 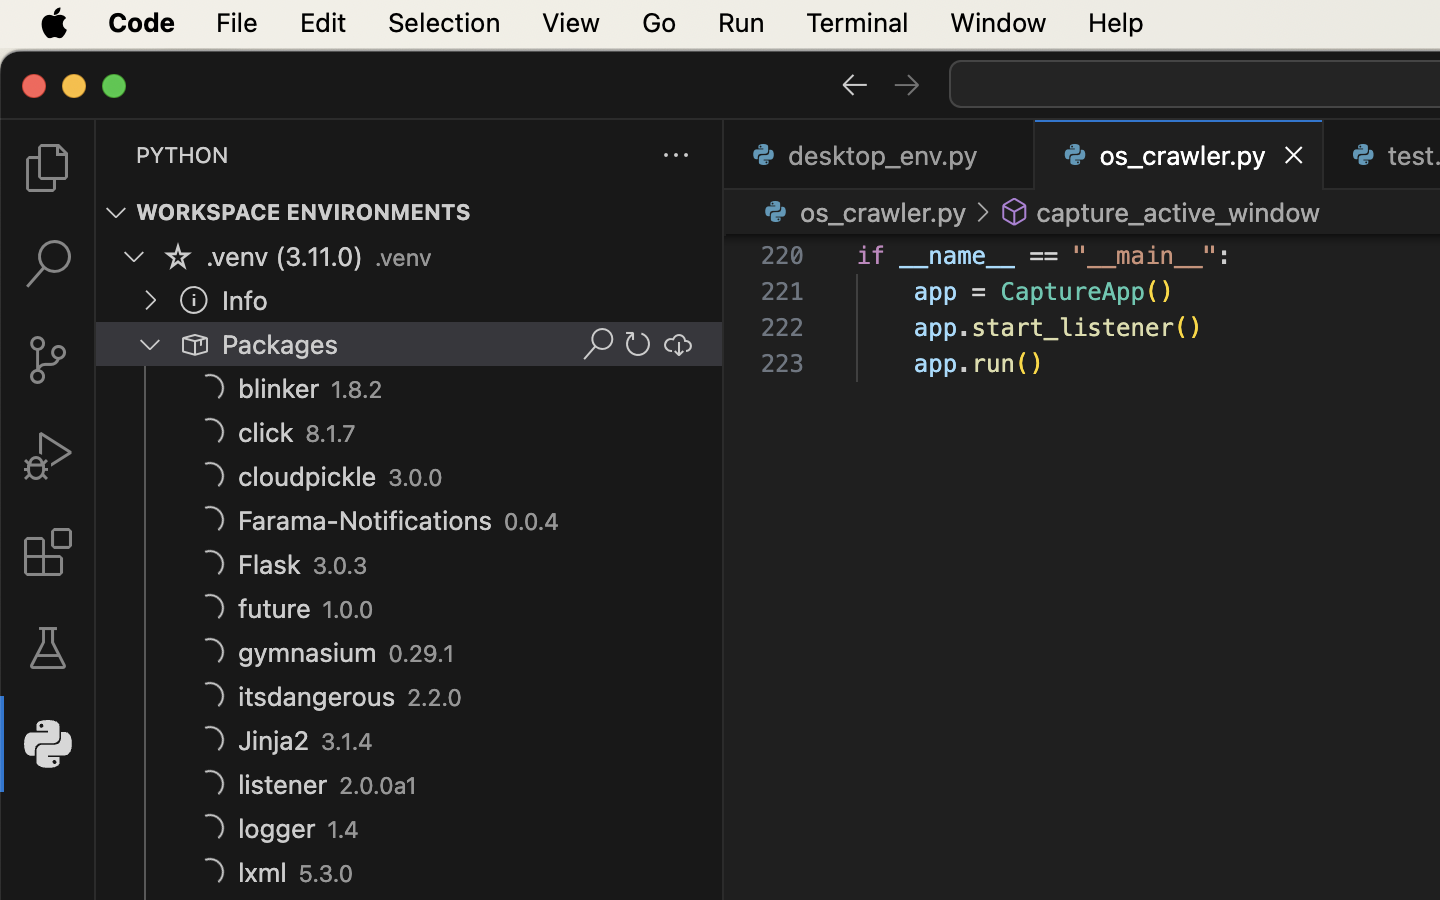 I want to click on capture_active_window, so click(x=1178, y=212).